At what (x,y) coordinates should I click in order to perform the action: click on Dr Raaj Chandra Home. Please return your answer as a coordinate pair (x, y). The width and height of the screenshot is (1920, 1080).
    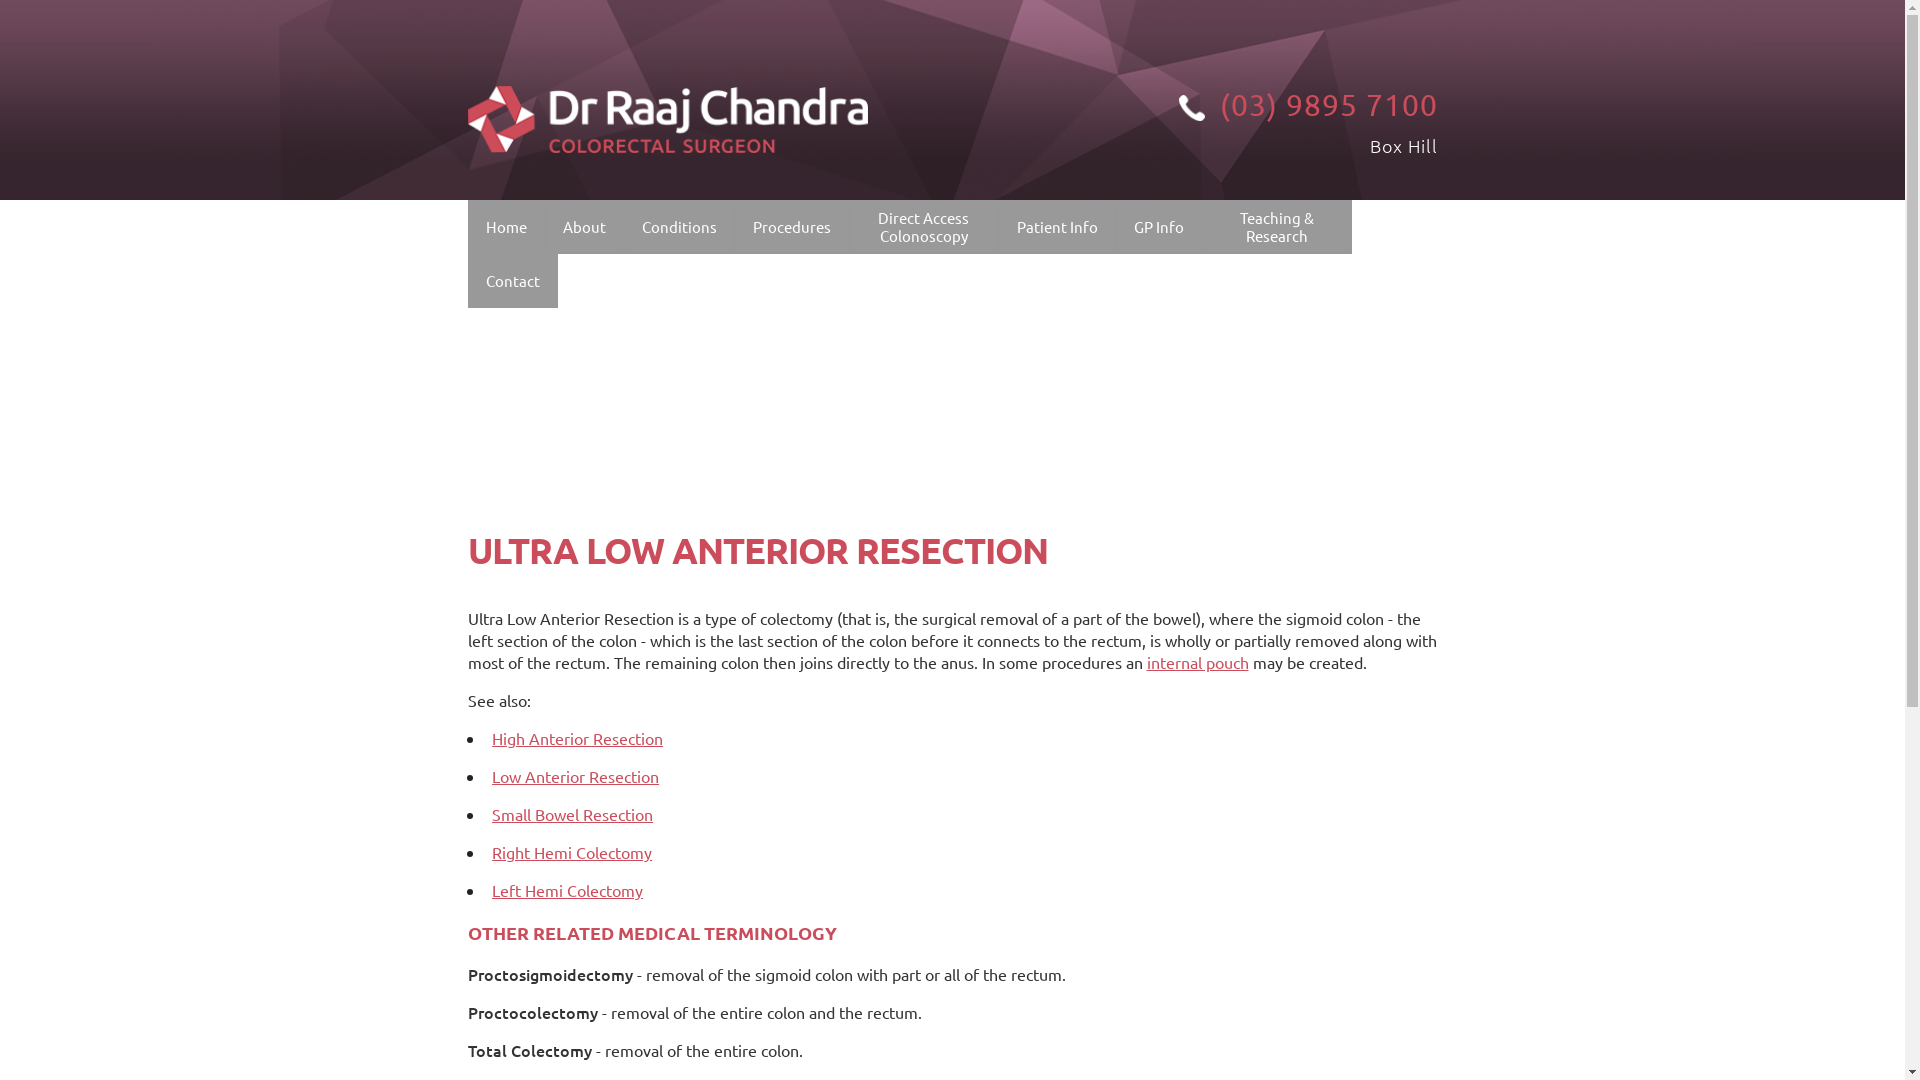
    Looking at the image, I should click on (668, 76).